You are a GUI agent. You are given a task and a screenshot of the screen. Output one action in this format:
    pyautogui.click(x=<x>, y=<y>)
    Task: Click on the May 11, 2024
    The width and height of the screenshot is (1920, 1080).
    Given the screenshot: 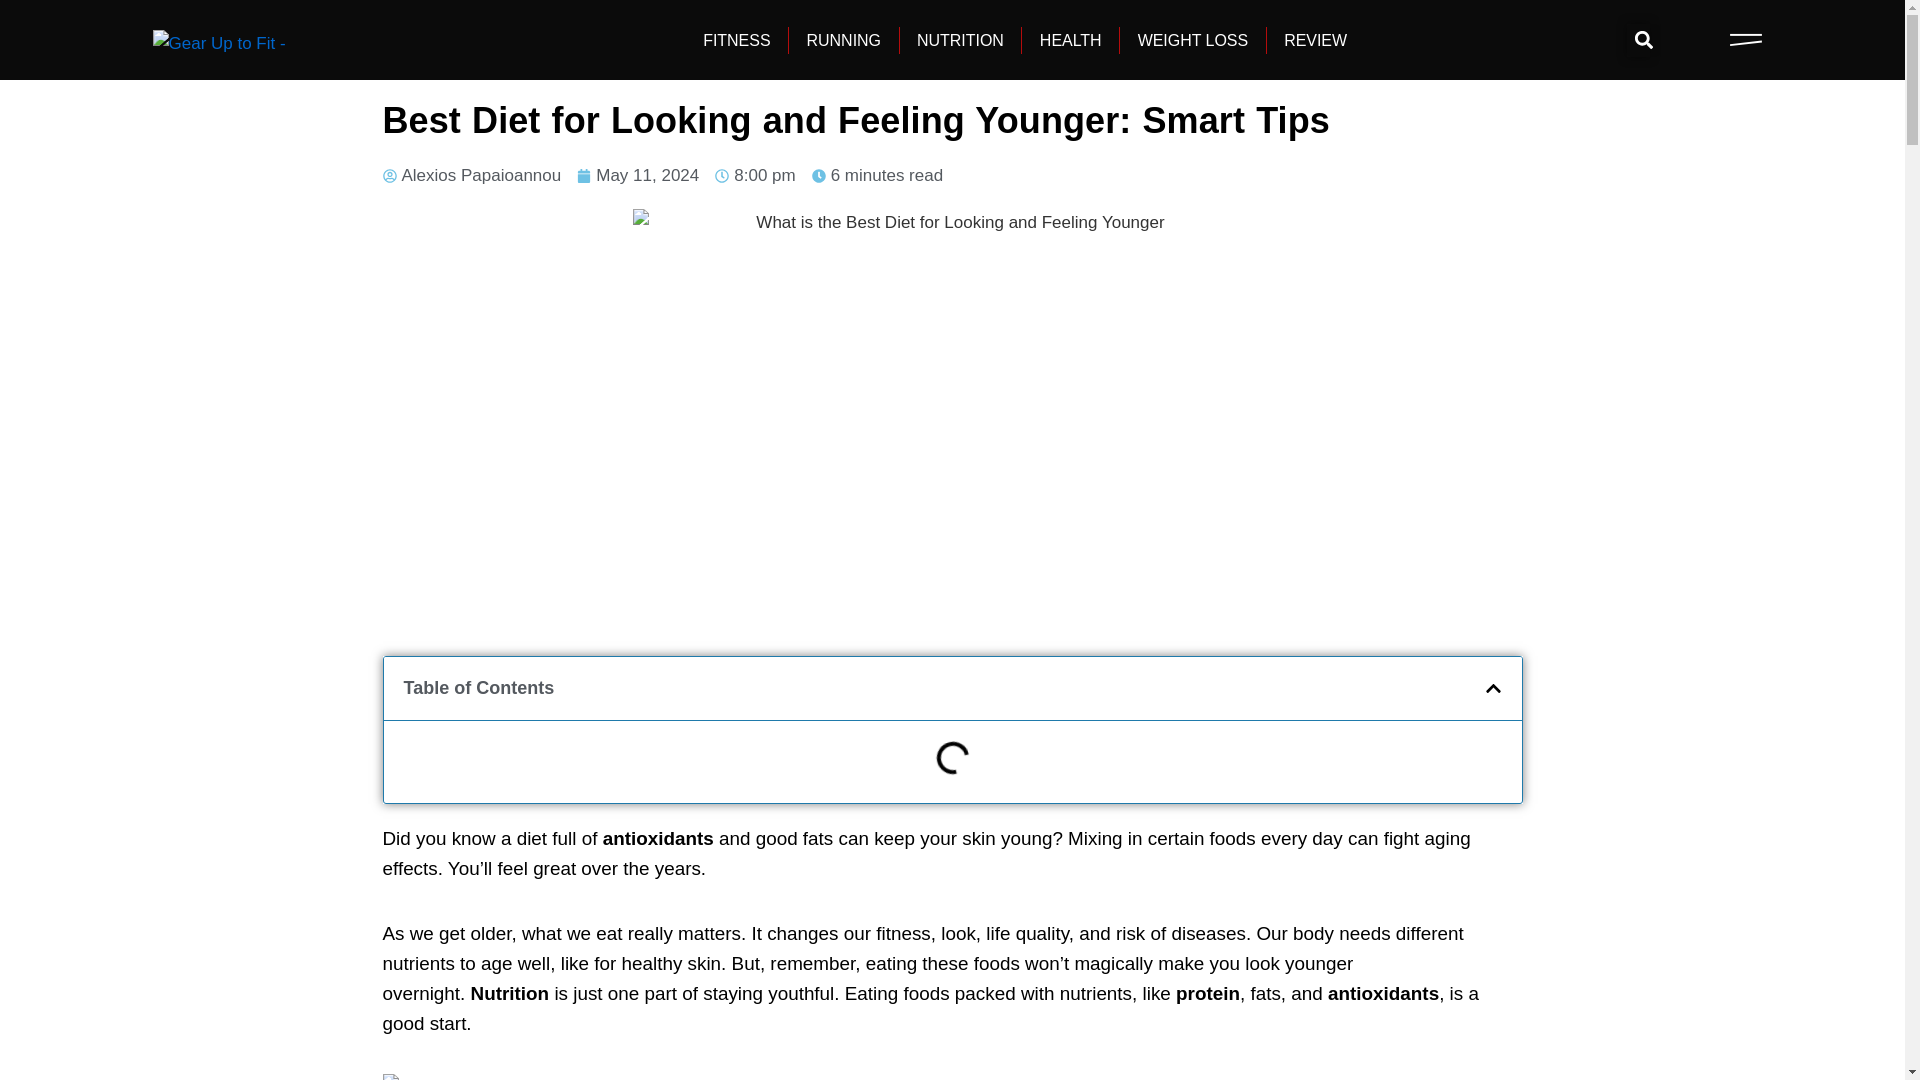 What is the action you would take?
    pyautogui.click(x=638, y=176)
    